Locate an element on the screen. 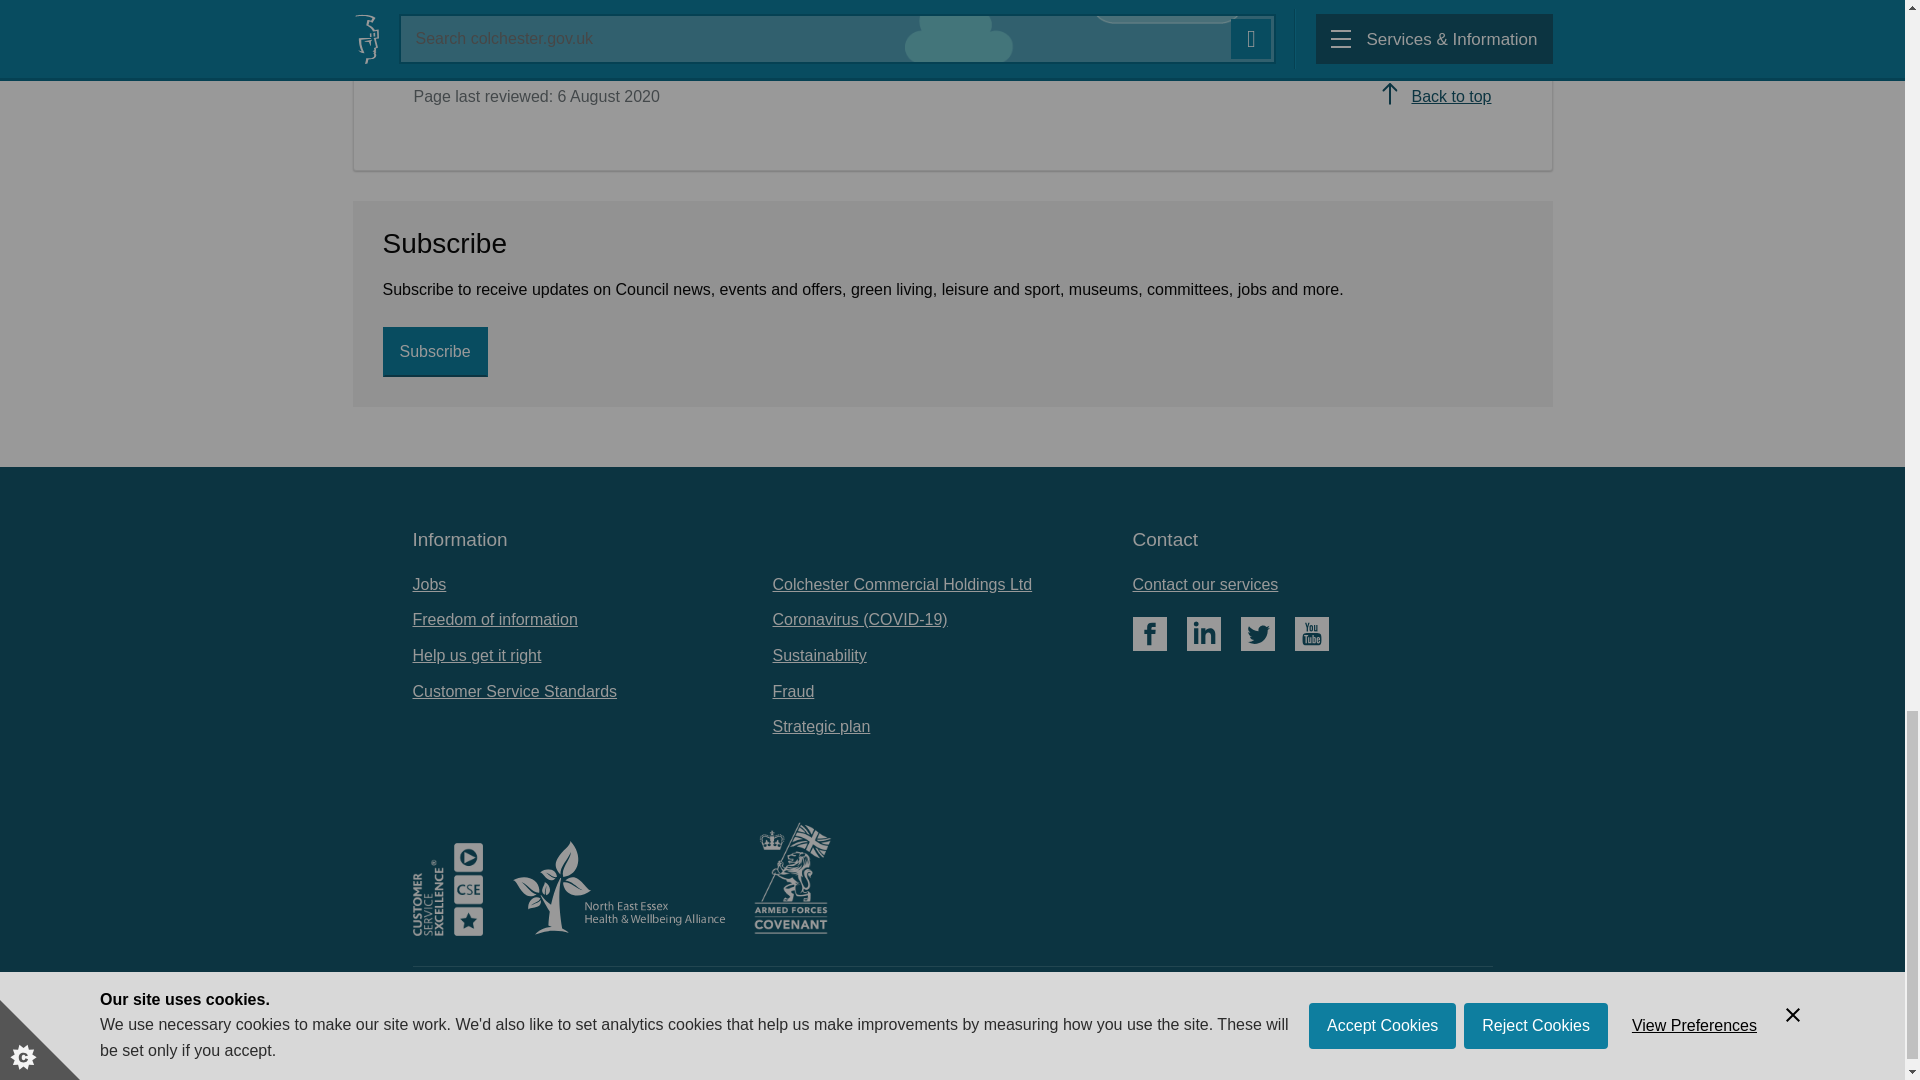 The height and width of the screenshot is (1080, 1920). Subscribe is located at coordinates (434, 352).